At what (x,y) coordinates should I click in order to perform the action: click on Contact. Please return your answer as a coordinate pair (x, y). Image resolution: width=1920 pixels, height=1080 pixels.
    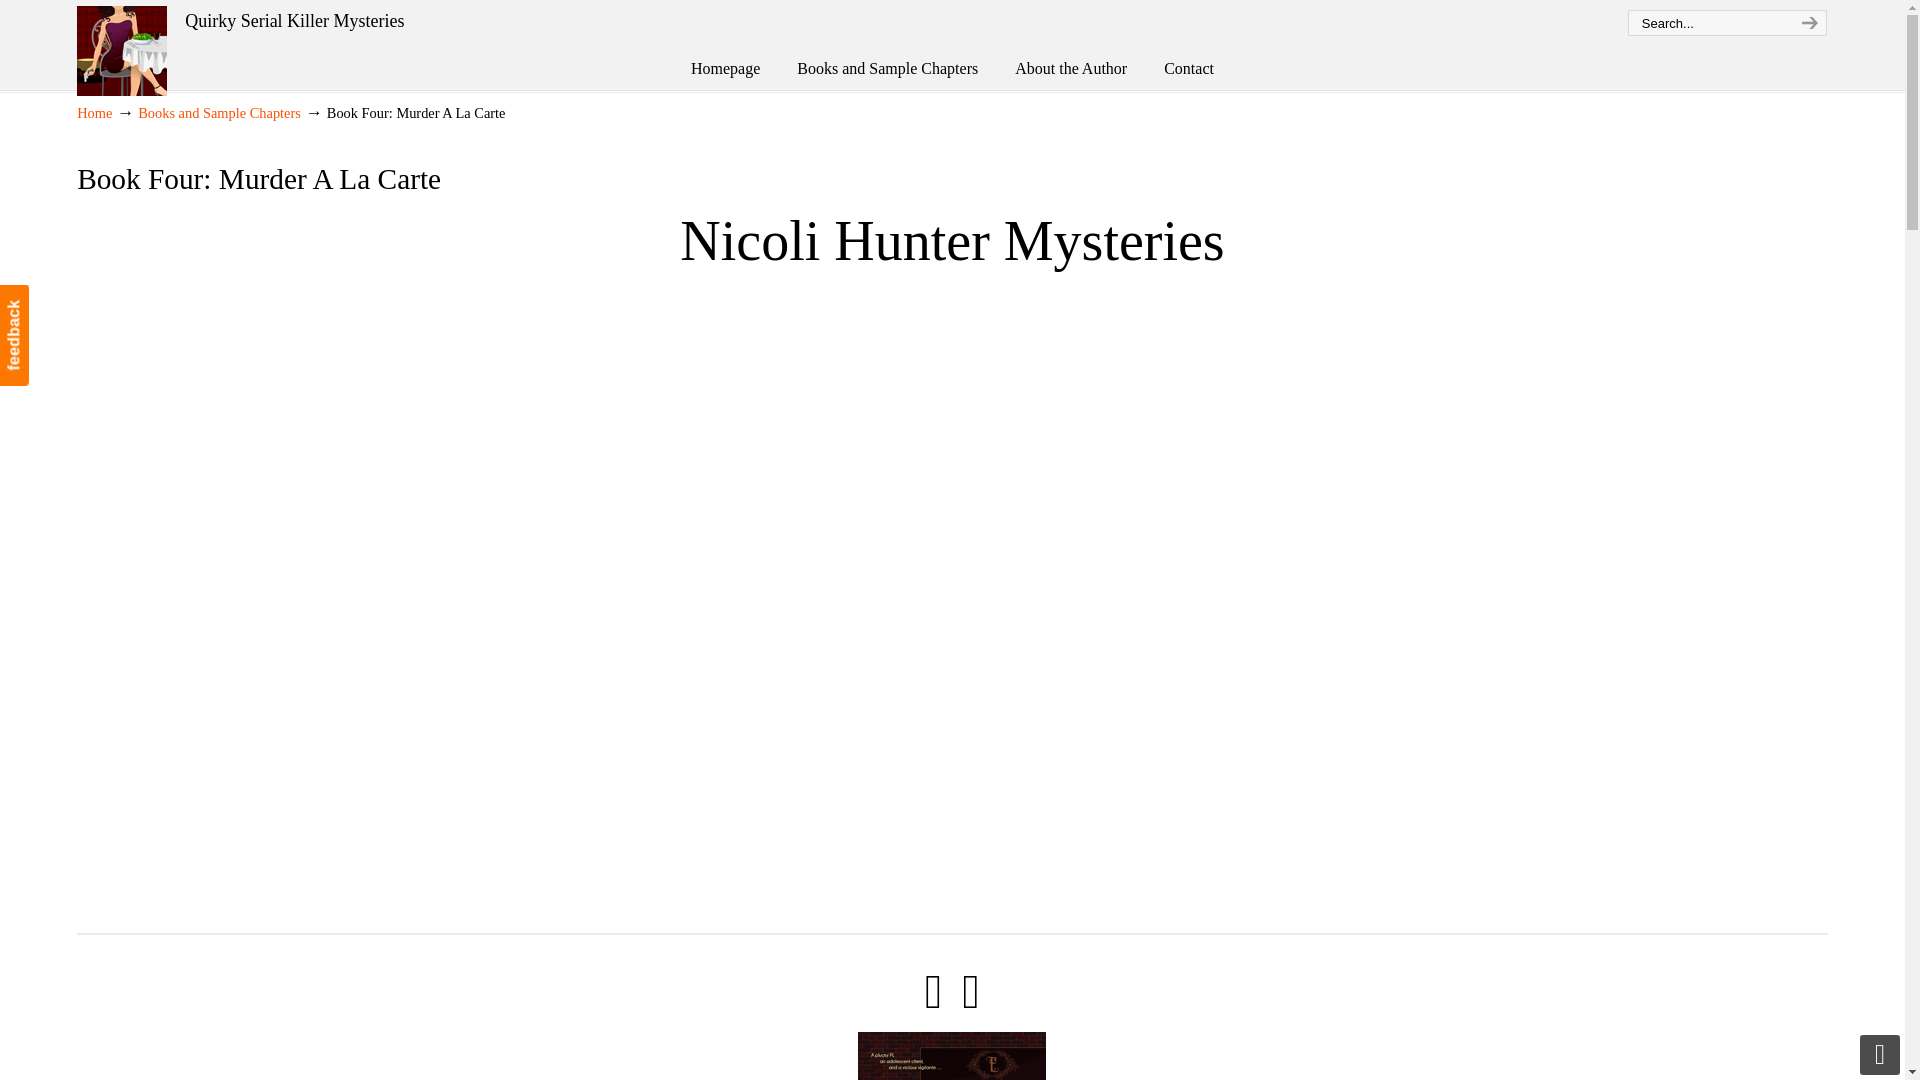
    Looking at the image, I should click on (1189, 68).